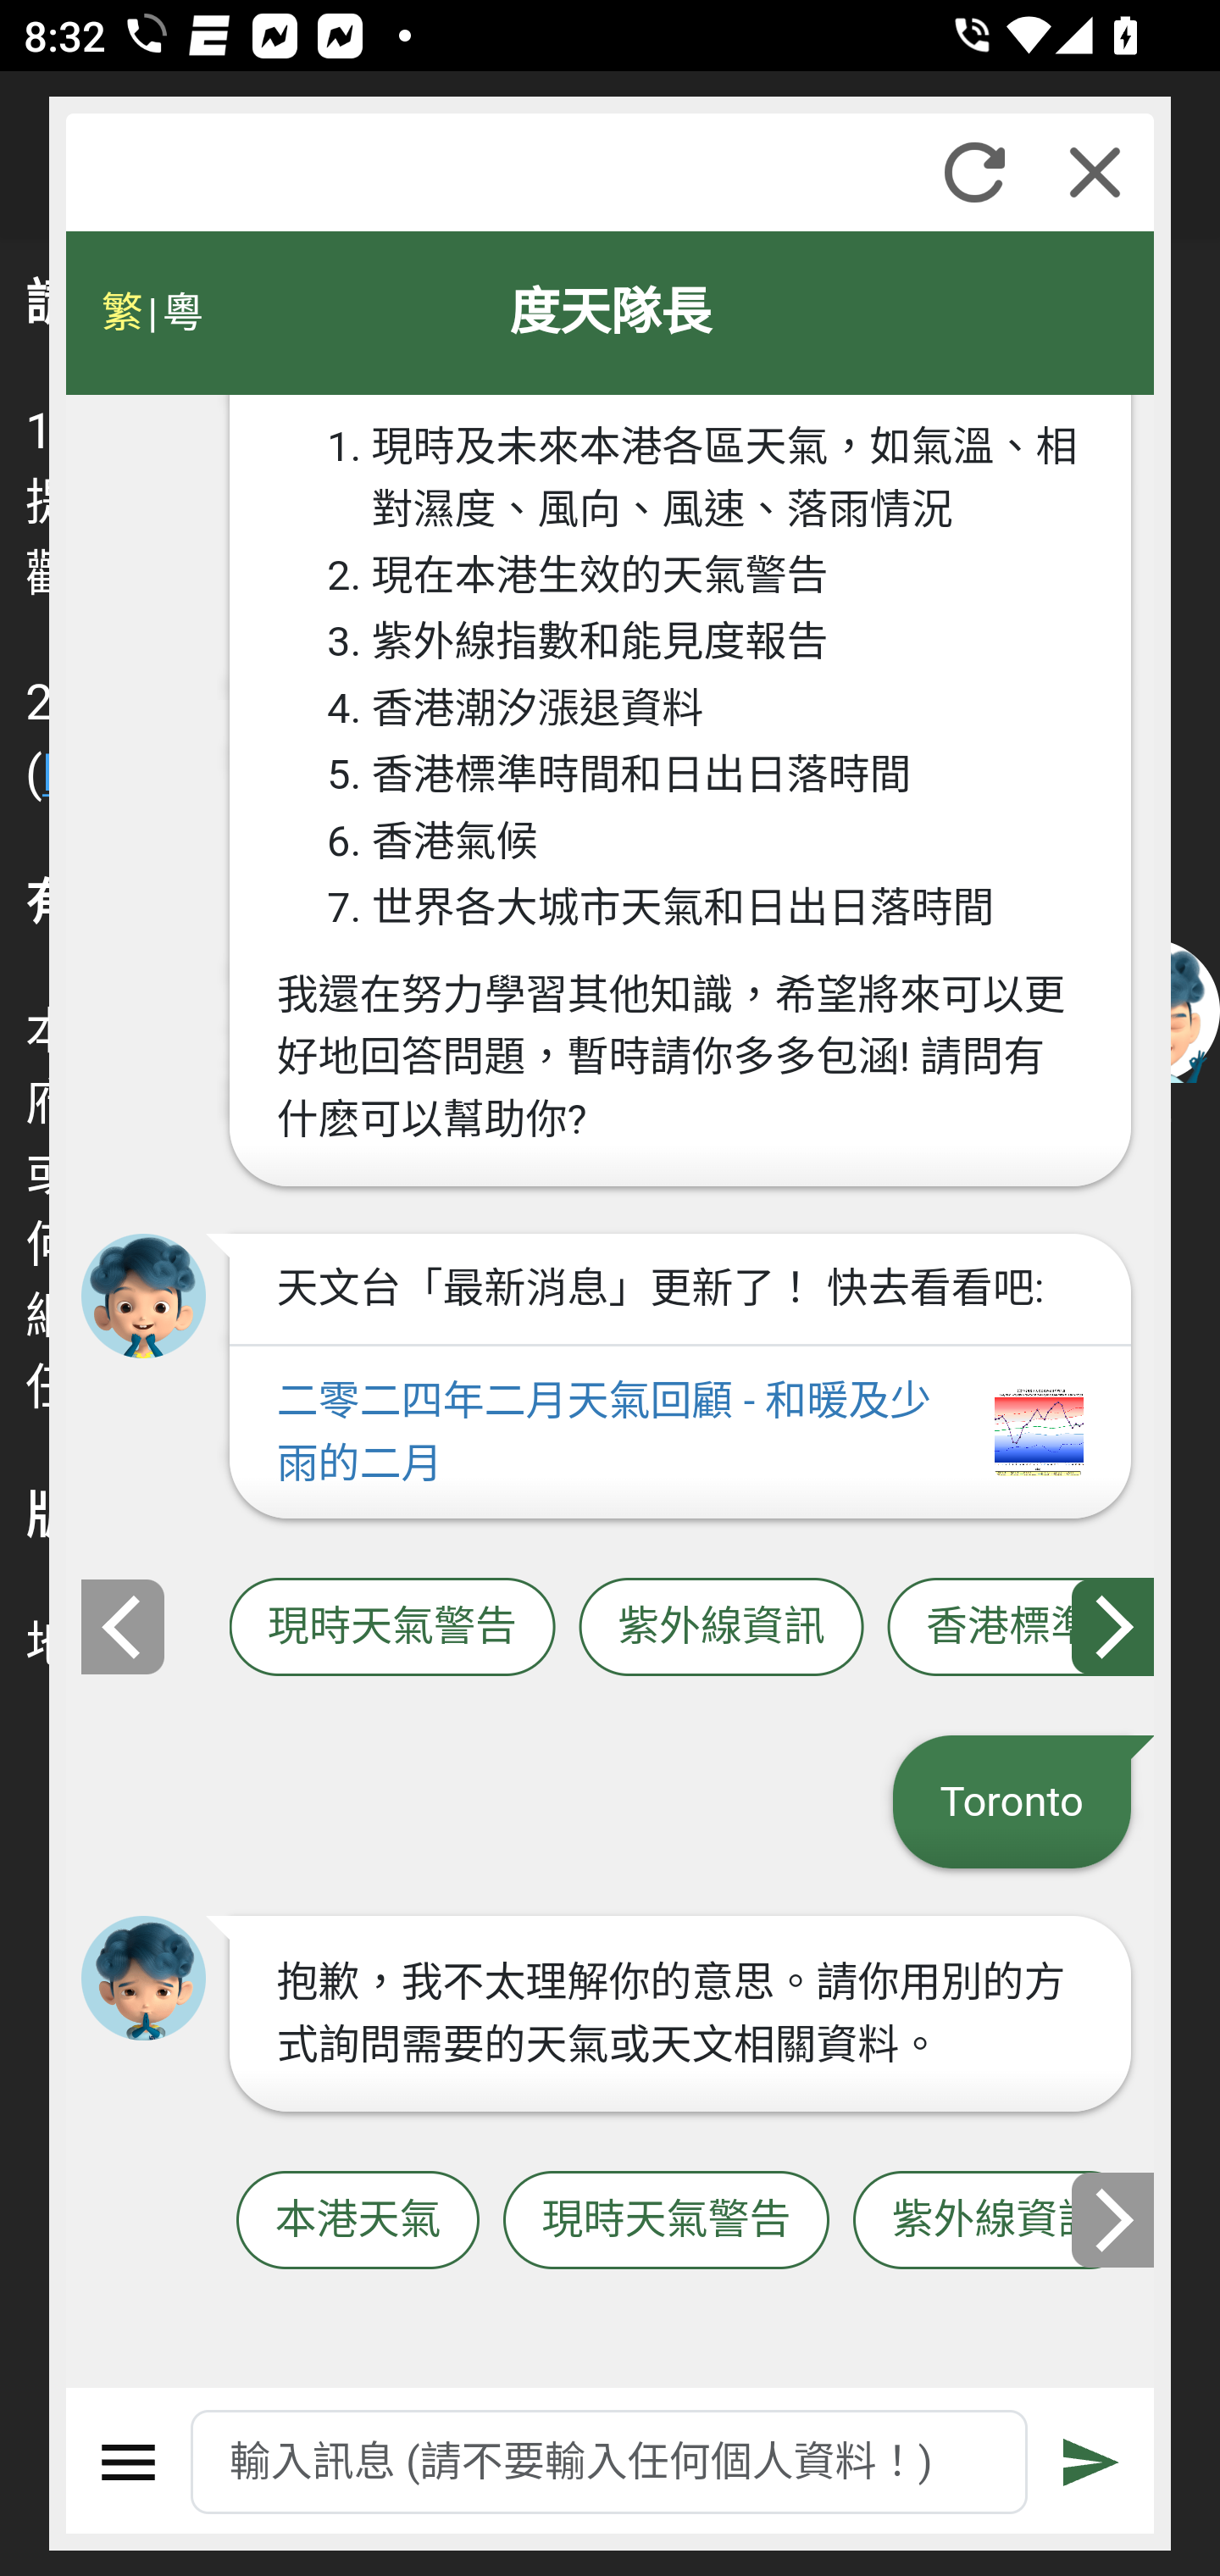 The width and height of the screenshot is (1220, 2576). I want to click on 紫外線資訊, so click(720, 1628).